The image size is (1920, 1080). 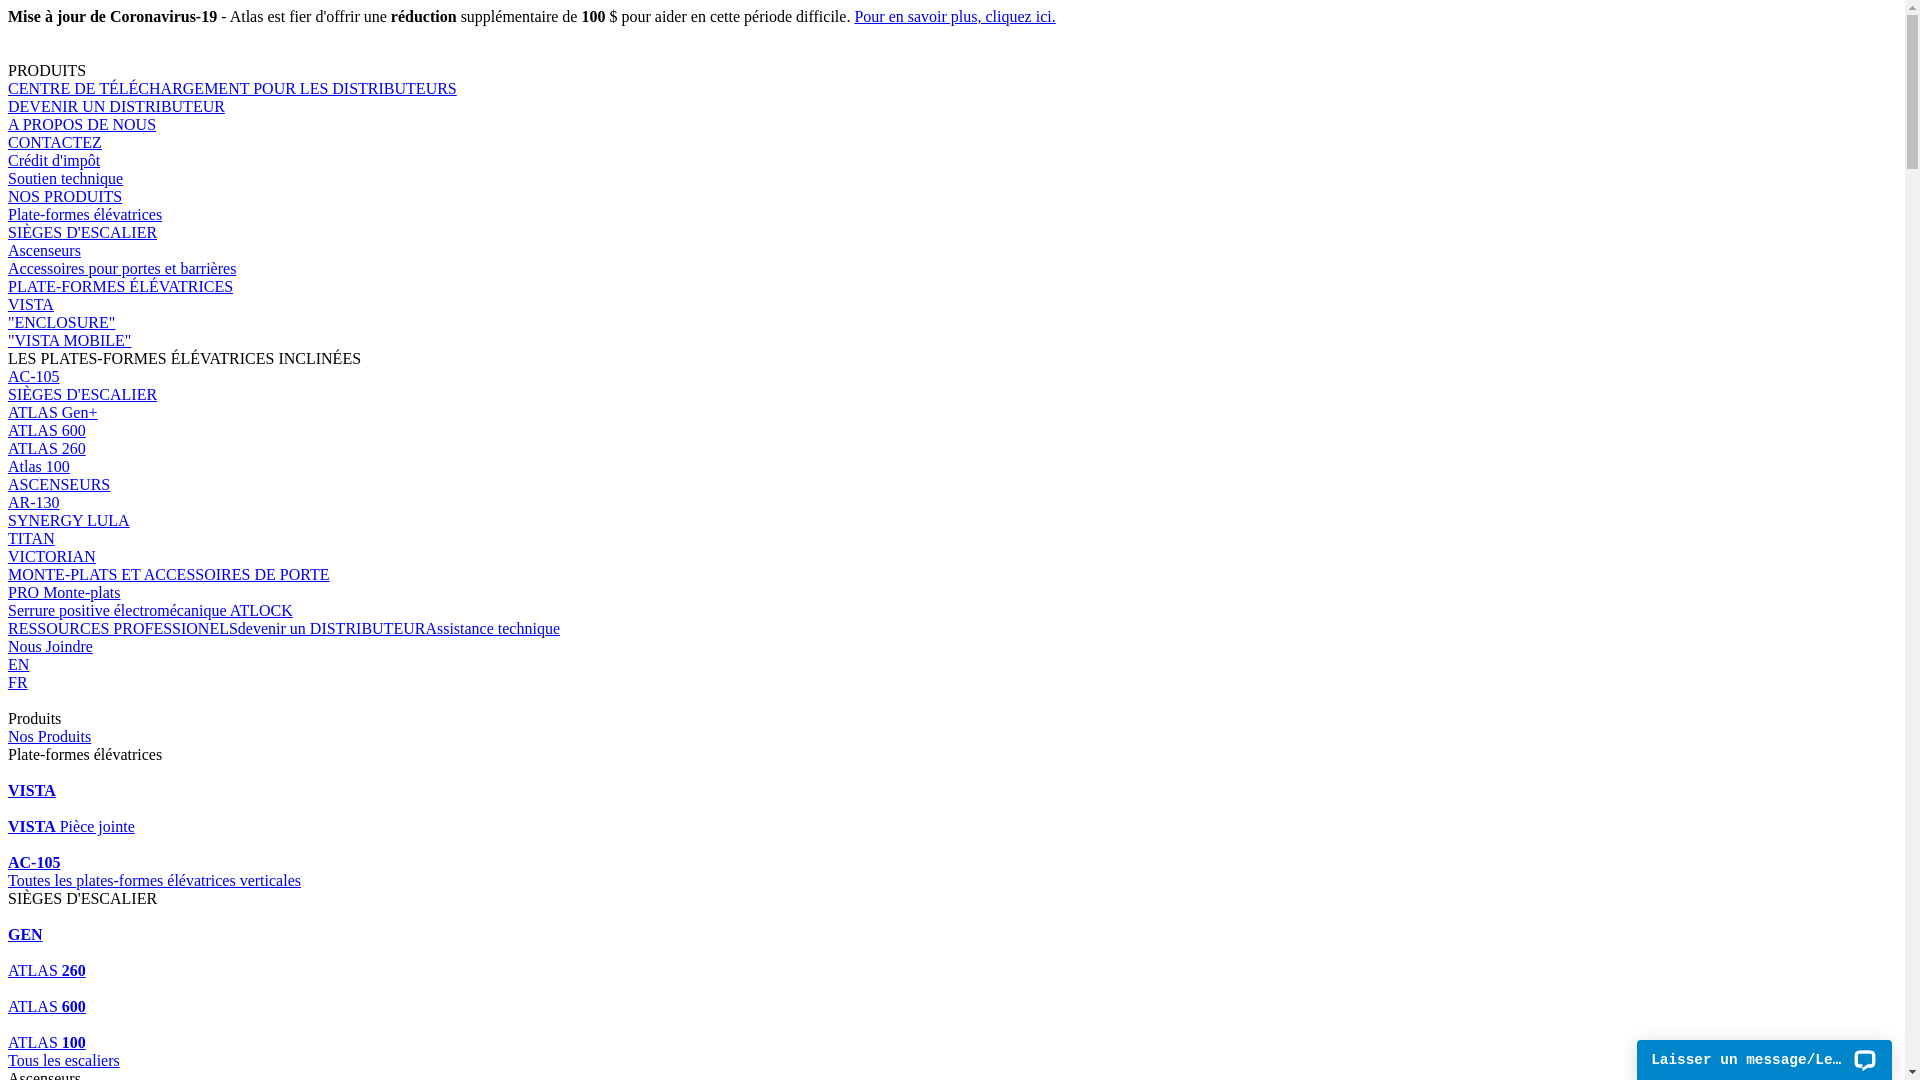 I want to click on Nous Joindre, so click(x=952, y=656).